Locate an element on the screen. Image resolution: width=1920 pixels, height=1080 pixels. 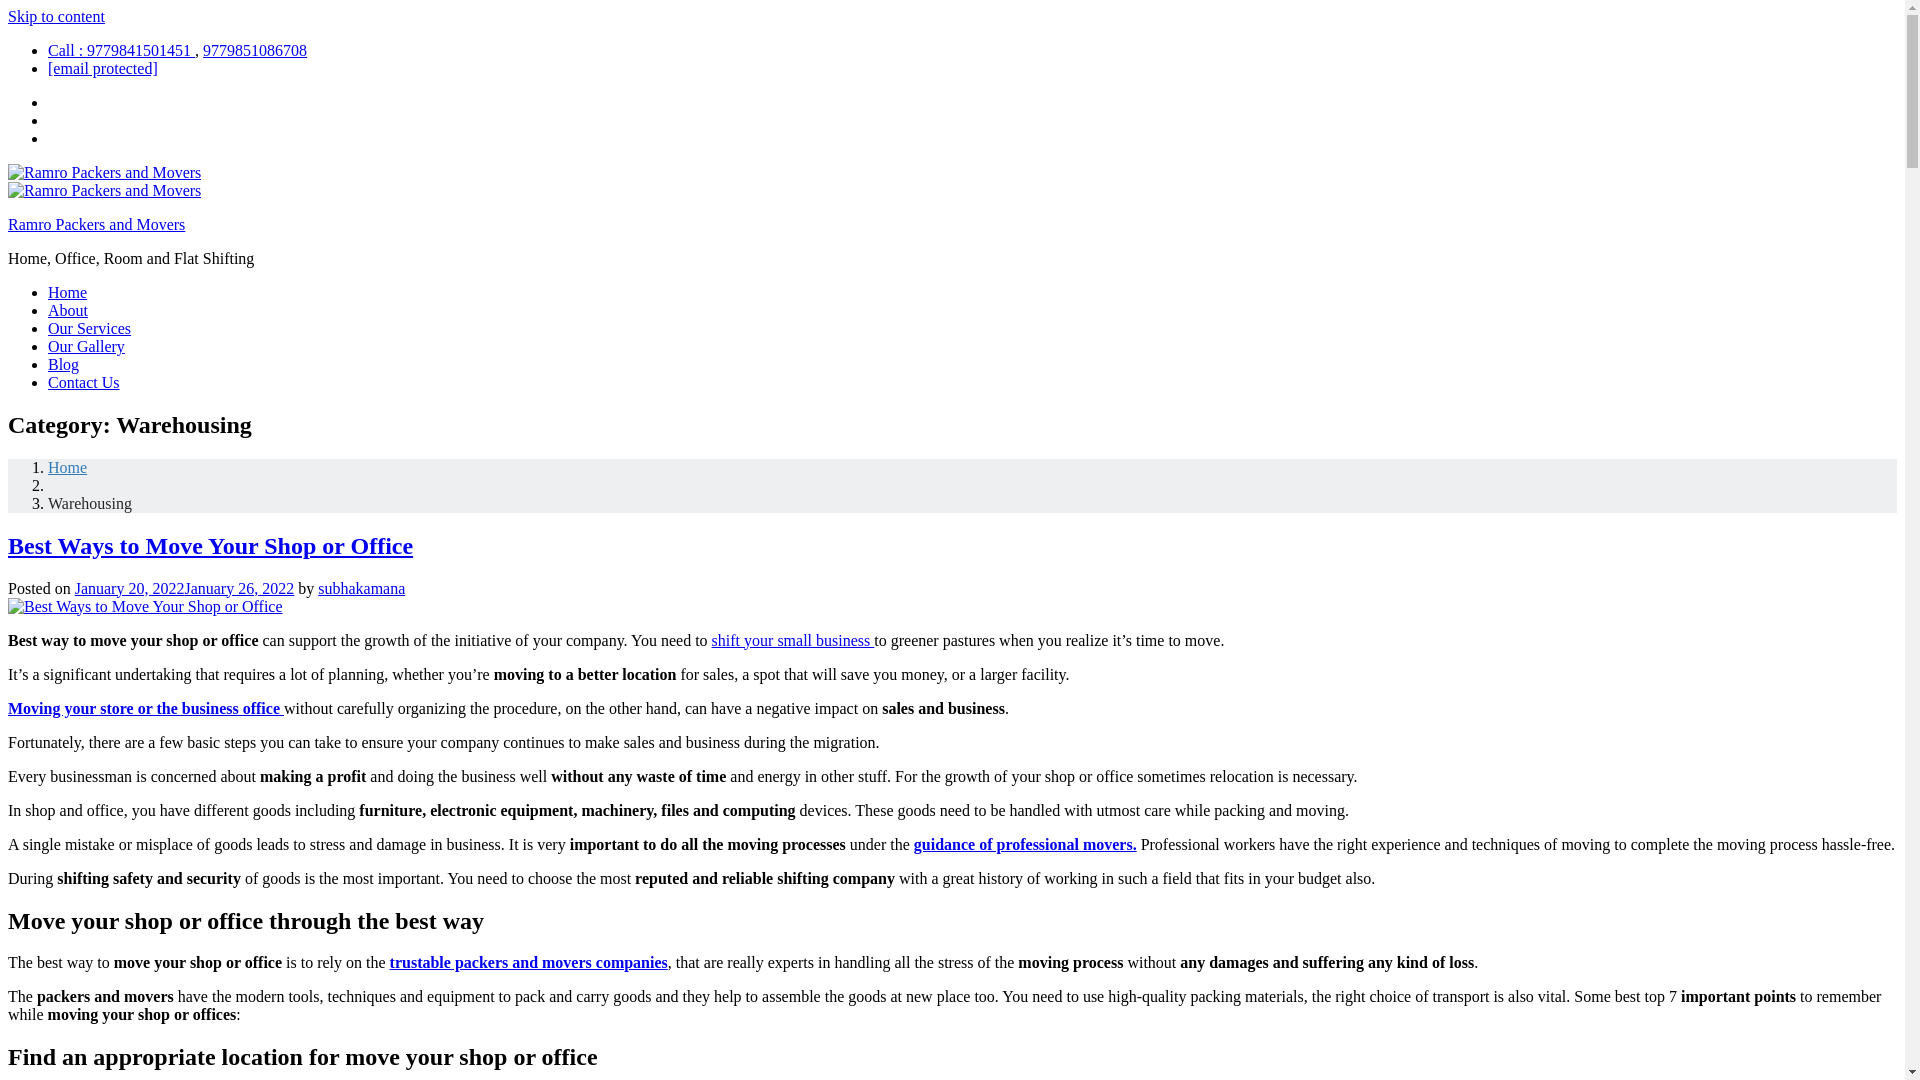
Skip to content is located at coordinates (56, 16).